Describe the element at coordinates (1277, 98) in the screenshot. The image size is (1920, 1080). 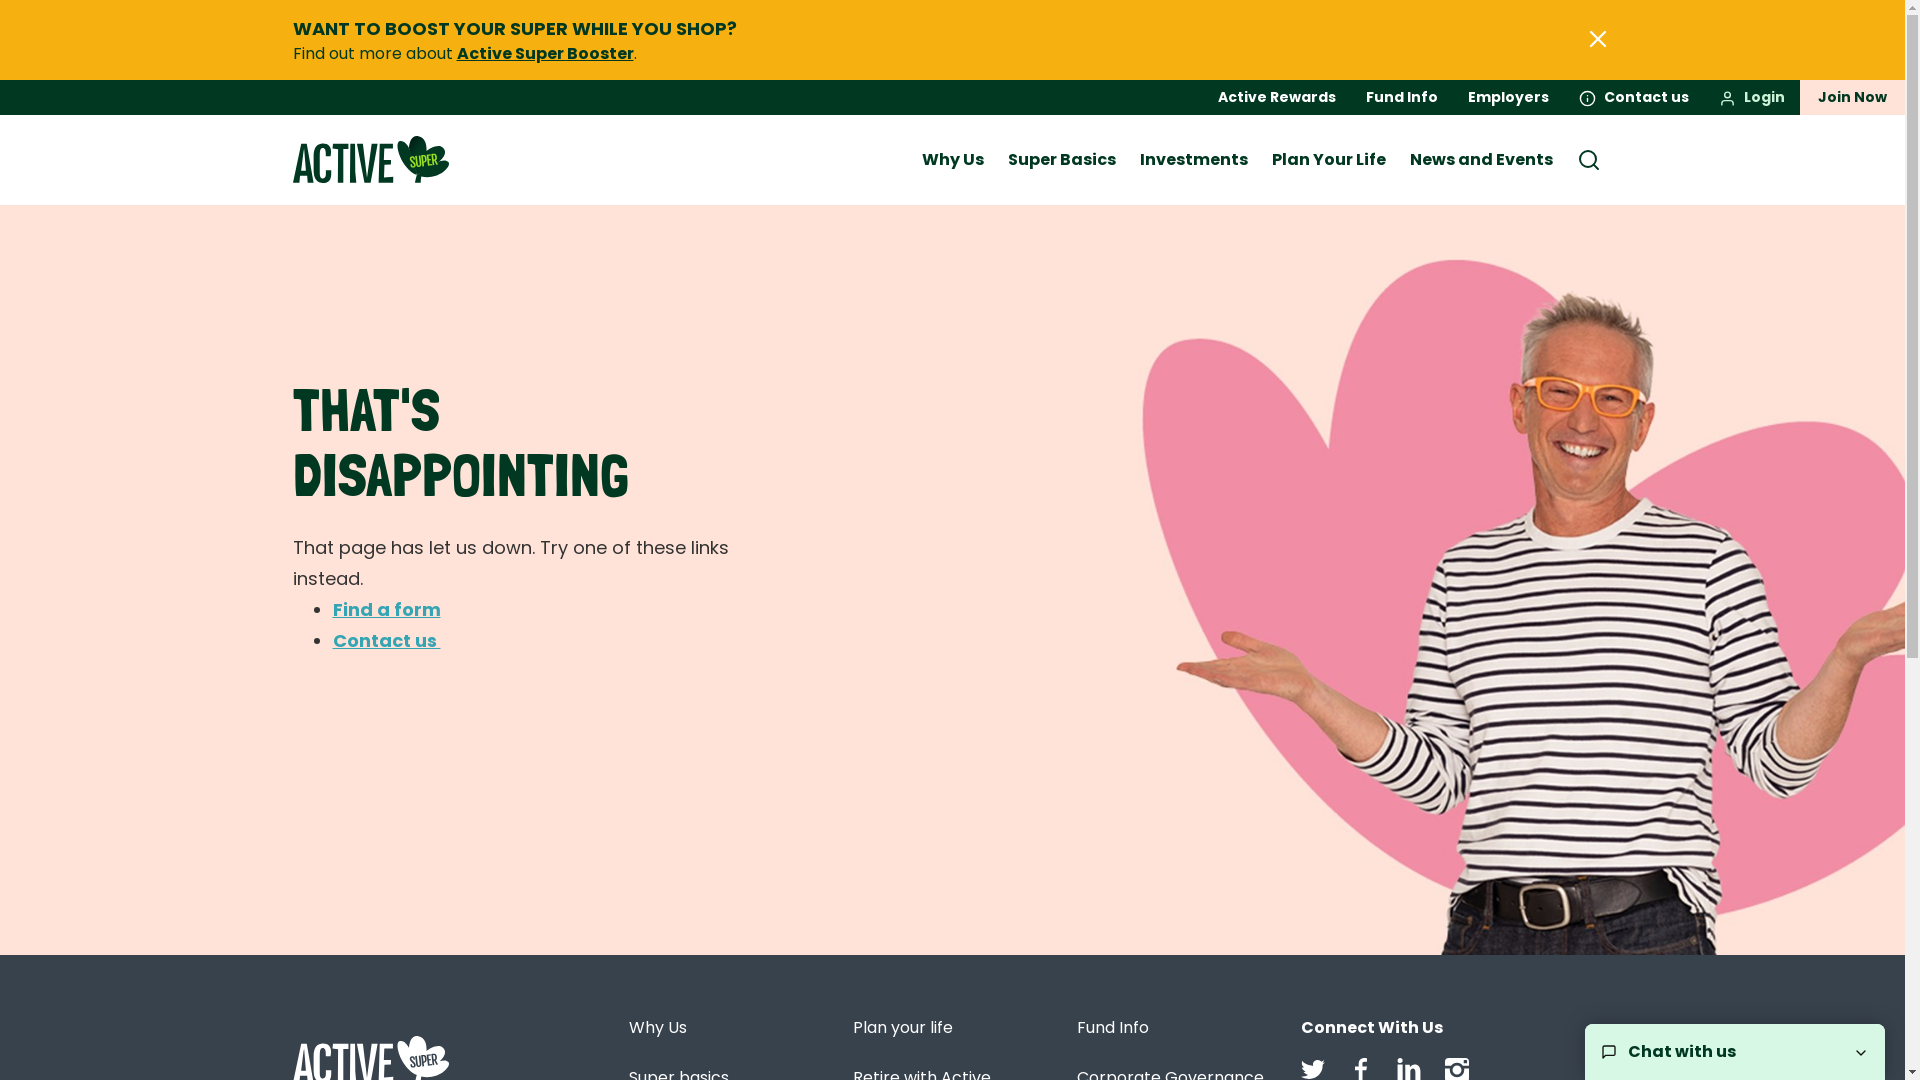
I see `Active Rewards` at that location.